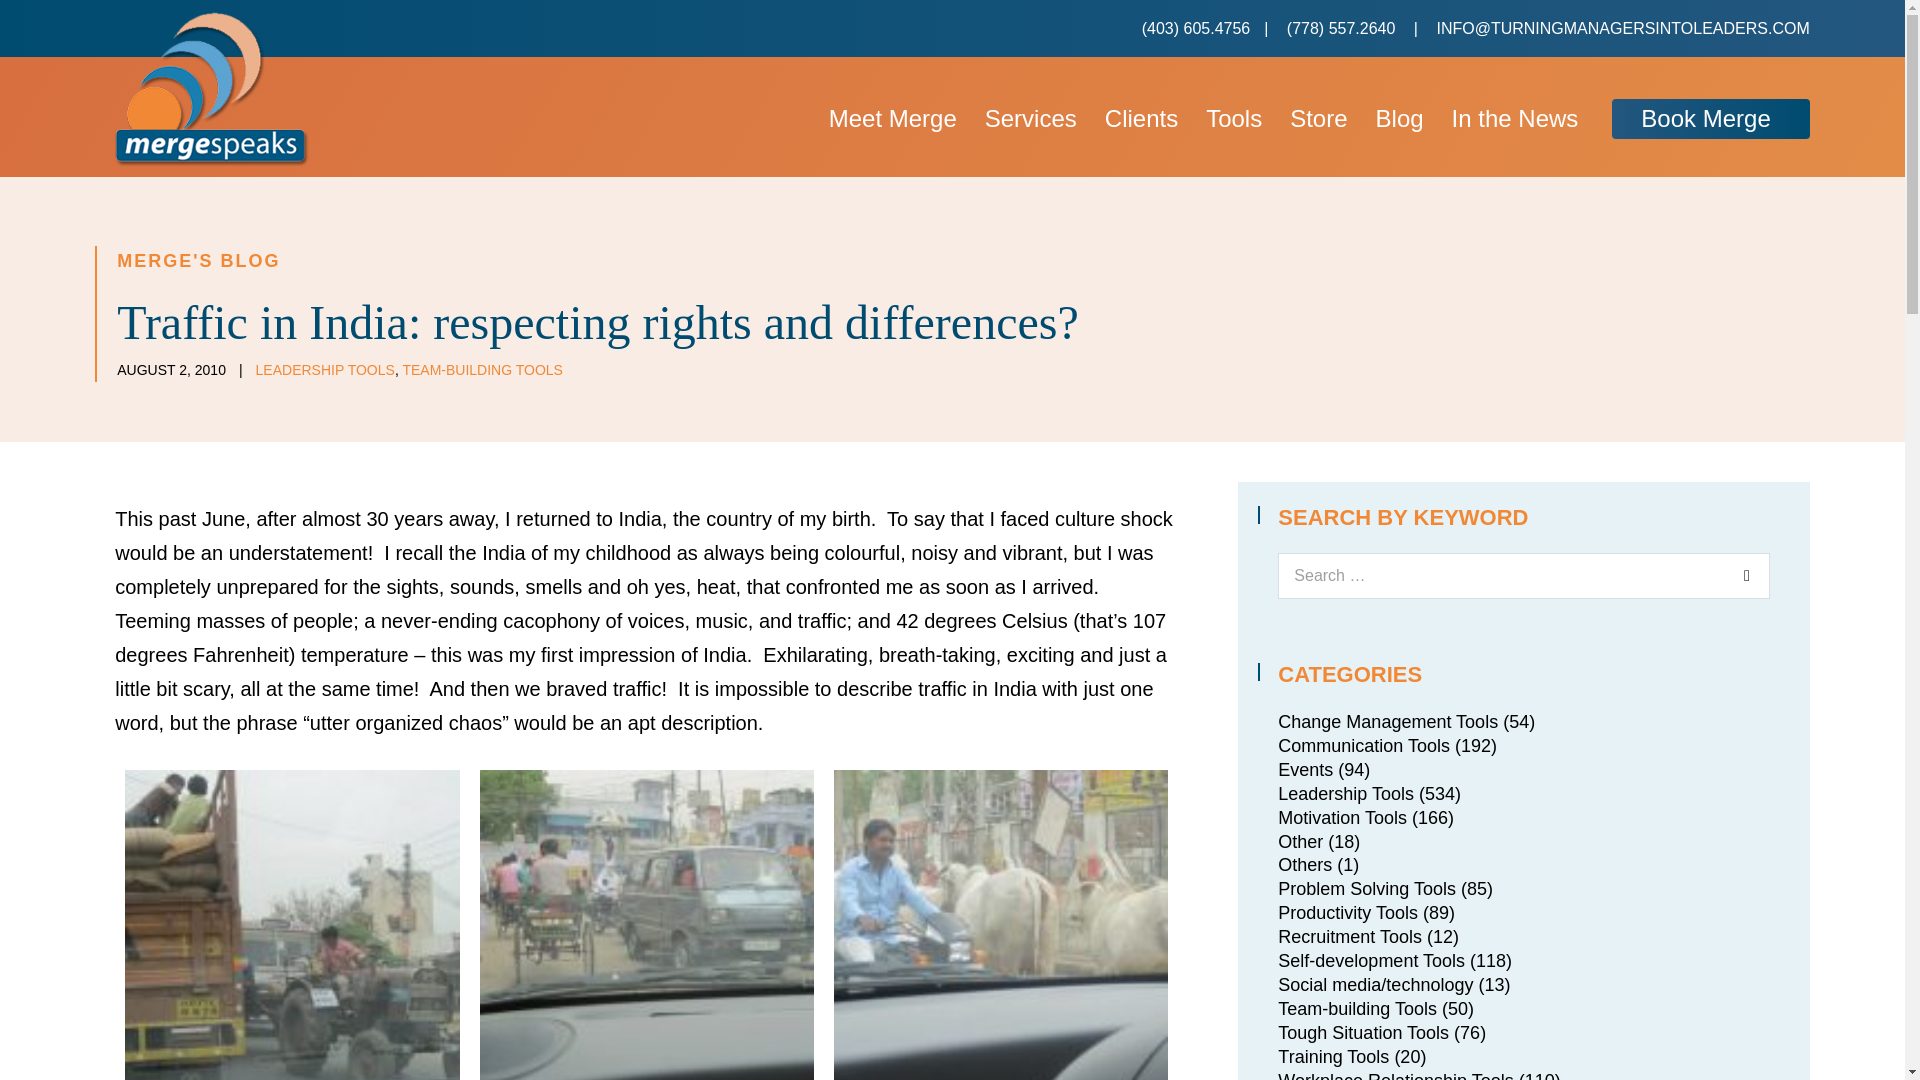 This screenshot has width=1920, height=1080. I want to click on TEAM-BUILDING TOOLS, so click(482, 370).